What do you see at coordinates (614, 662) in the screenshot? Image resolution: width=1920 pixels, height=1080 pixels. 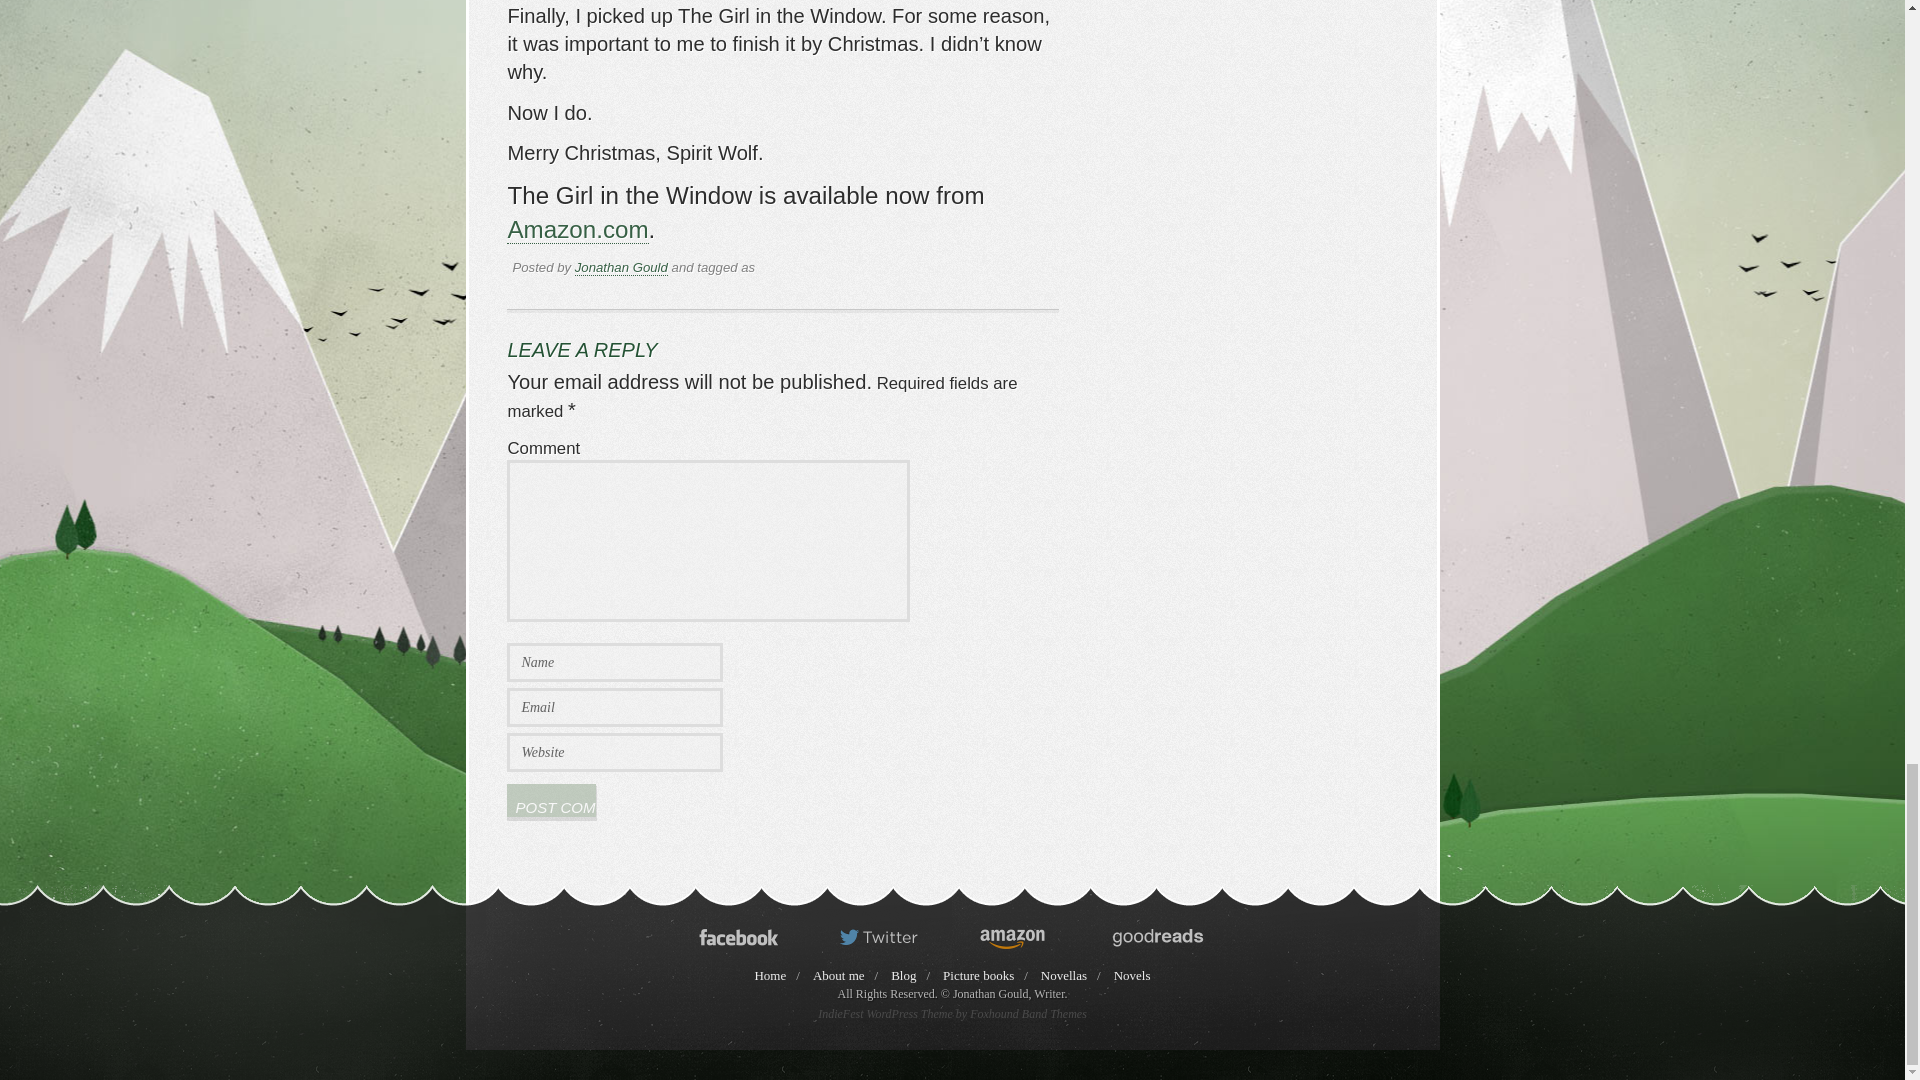 I see `Name` at bounding box center [614, 662].